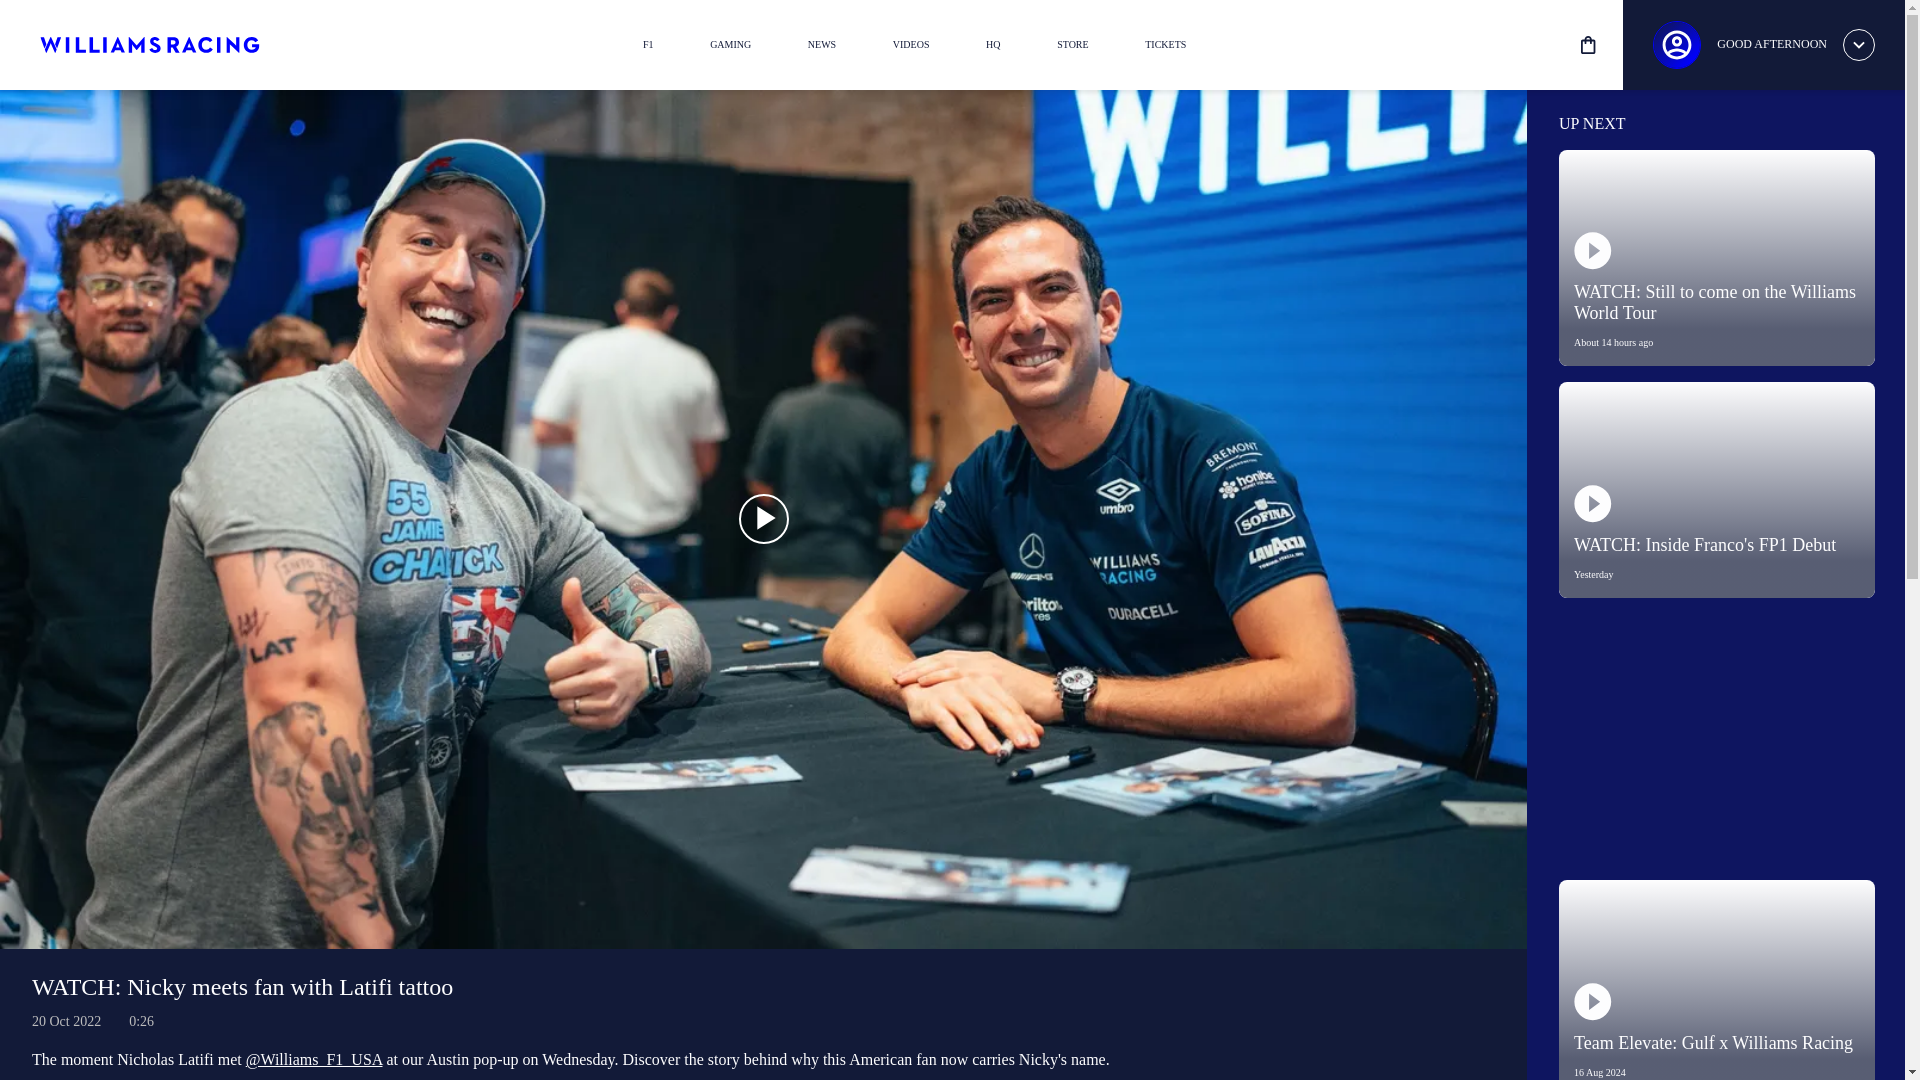 The width and height of the screenshot is (1920, 1080). What do you see at coordinates (1716, 739) in the screenshot?
I see `3rd party ad content` at bounding box center [1716, 739].